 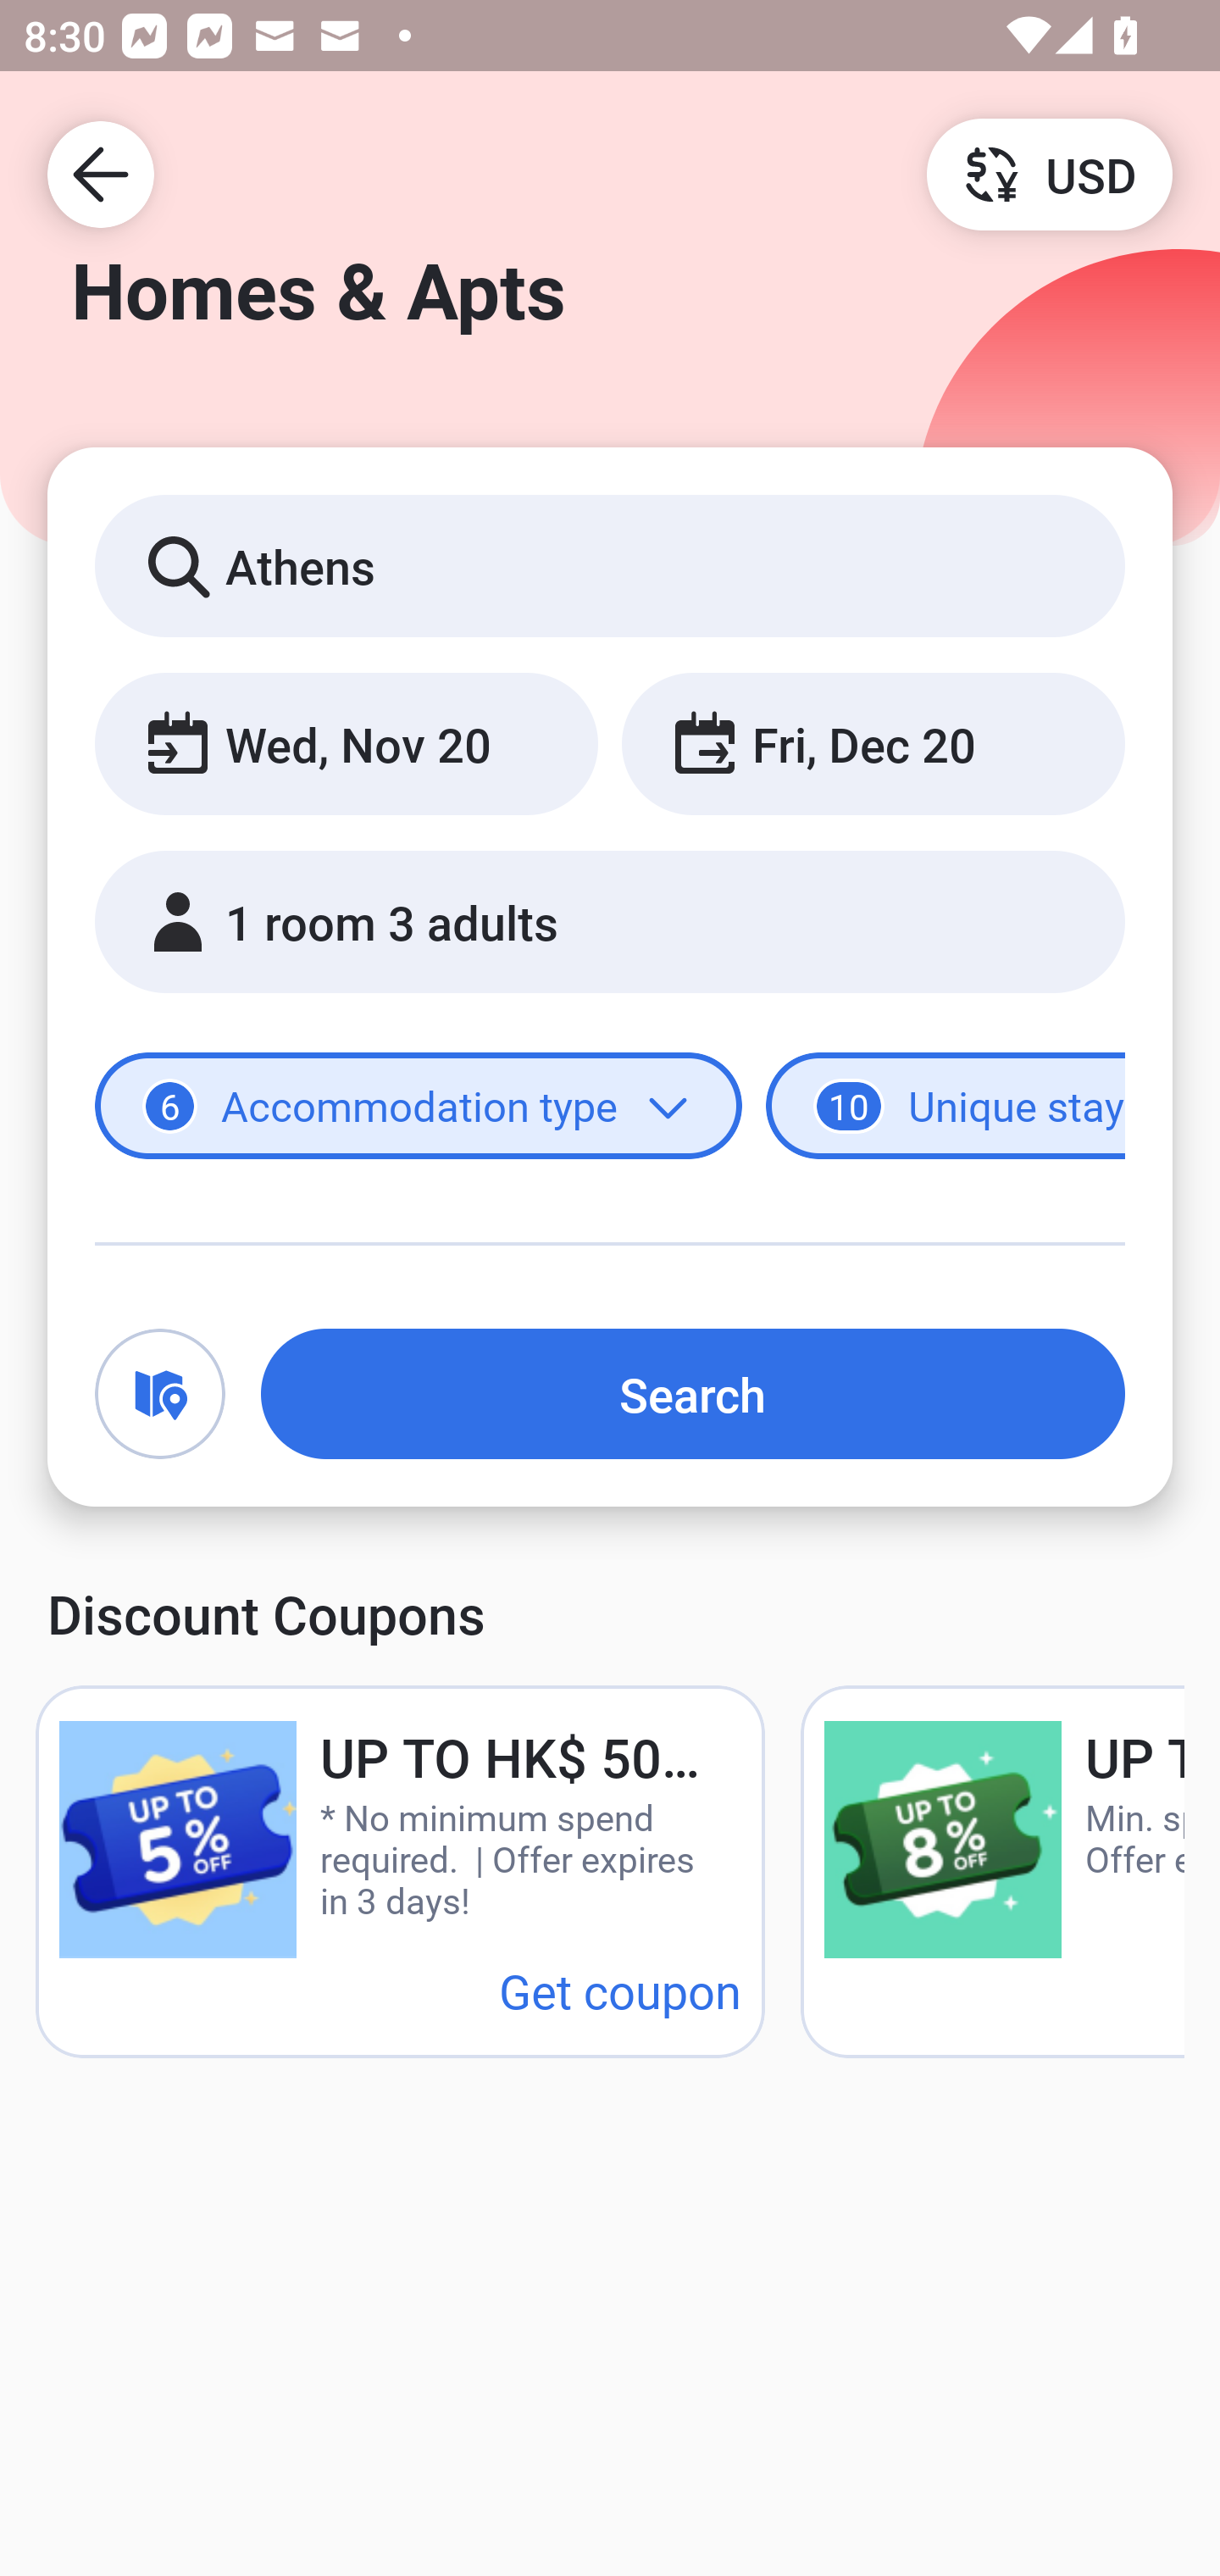 What do you see at coordinates (346, 742) in the screenshot?
I see `Wed, Nov 20` at bounding box center [346, 742].